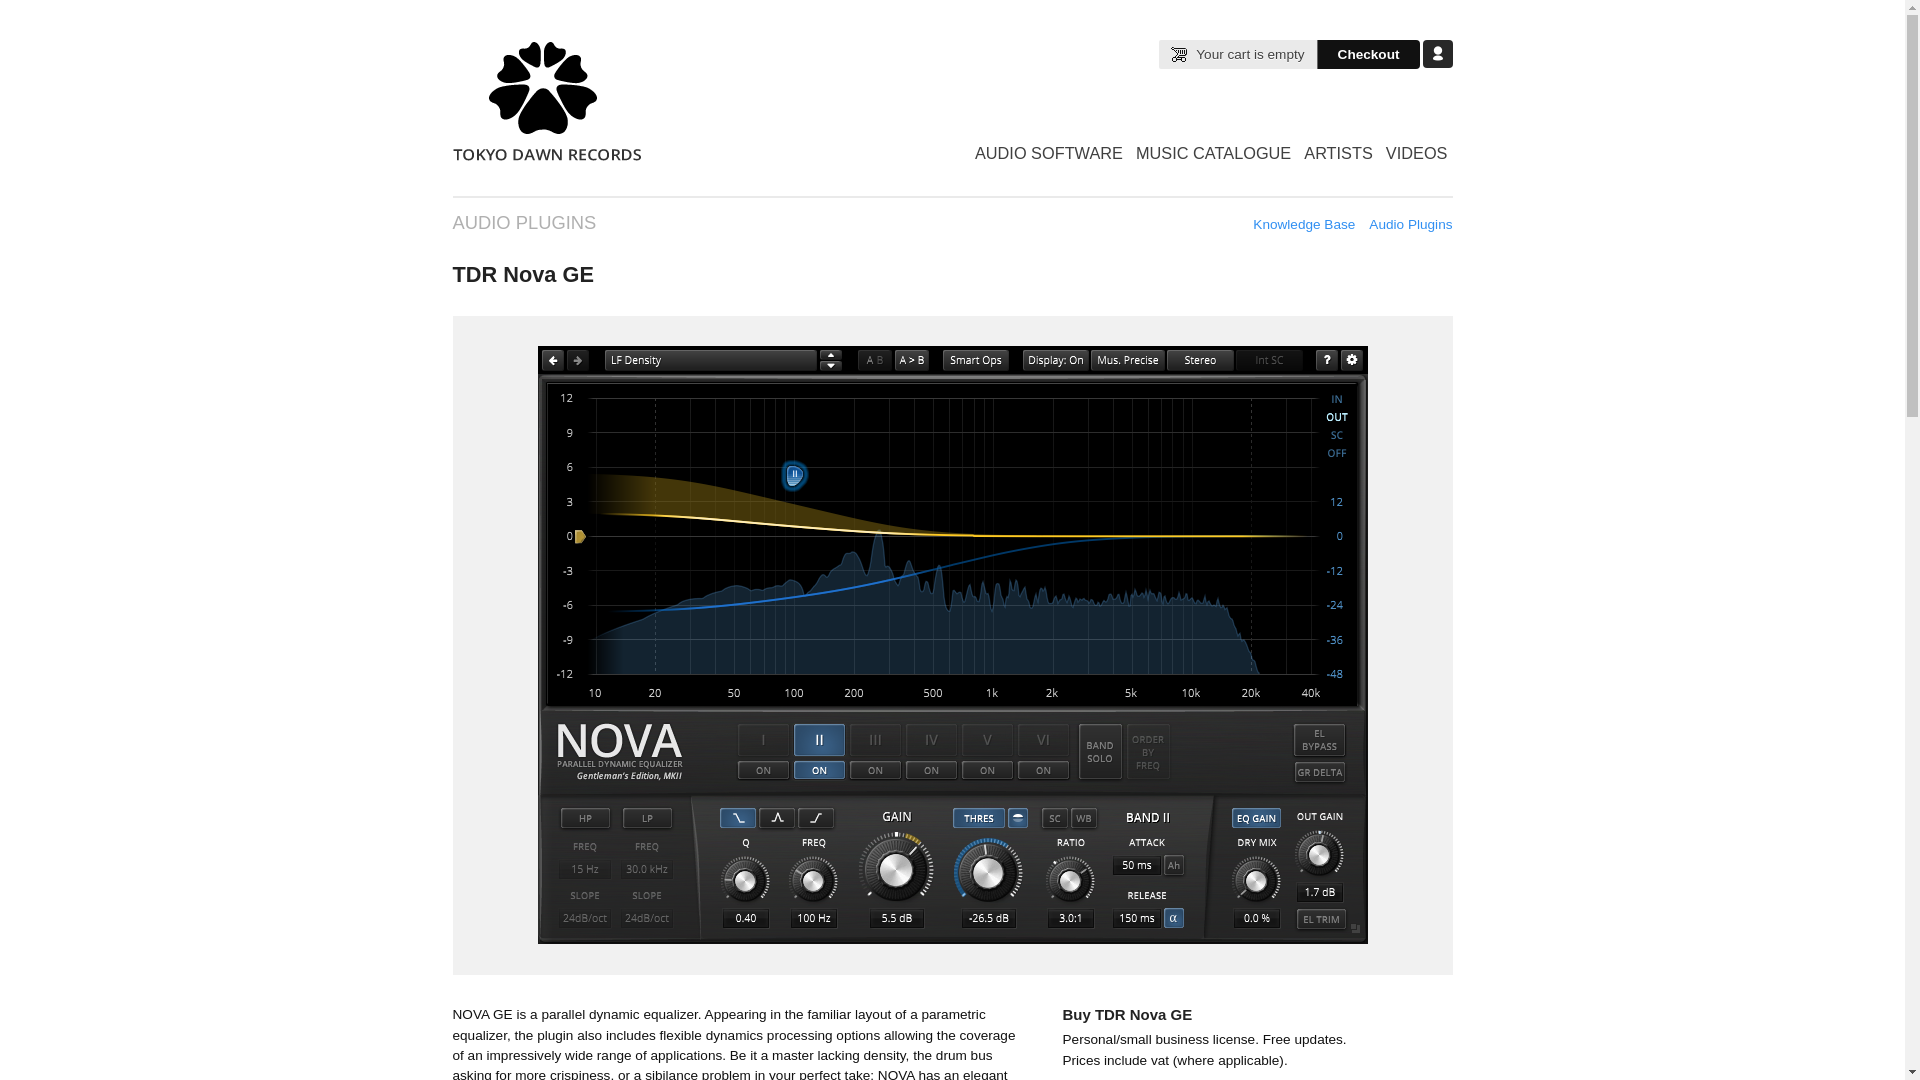  Describe the element at coordinates (1368, 54) in the screenshot. I see `Review cart and proceed to checkout` at that location.